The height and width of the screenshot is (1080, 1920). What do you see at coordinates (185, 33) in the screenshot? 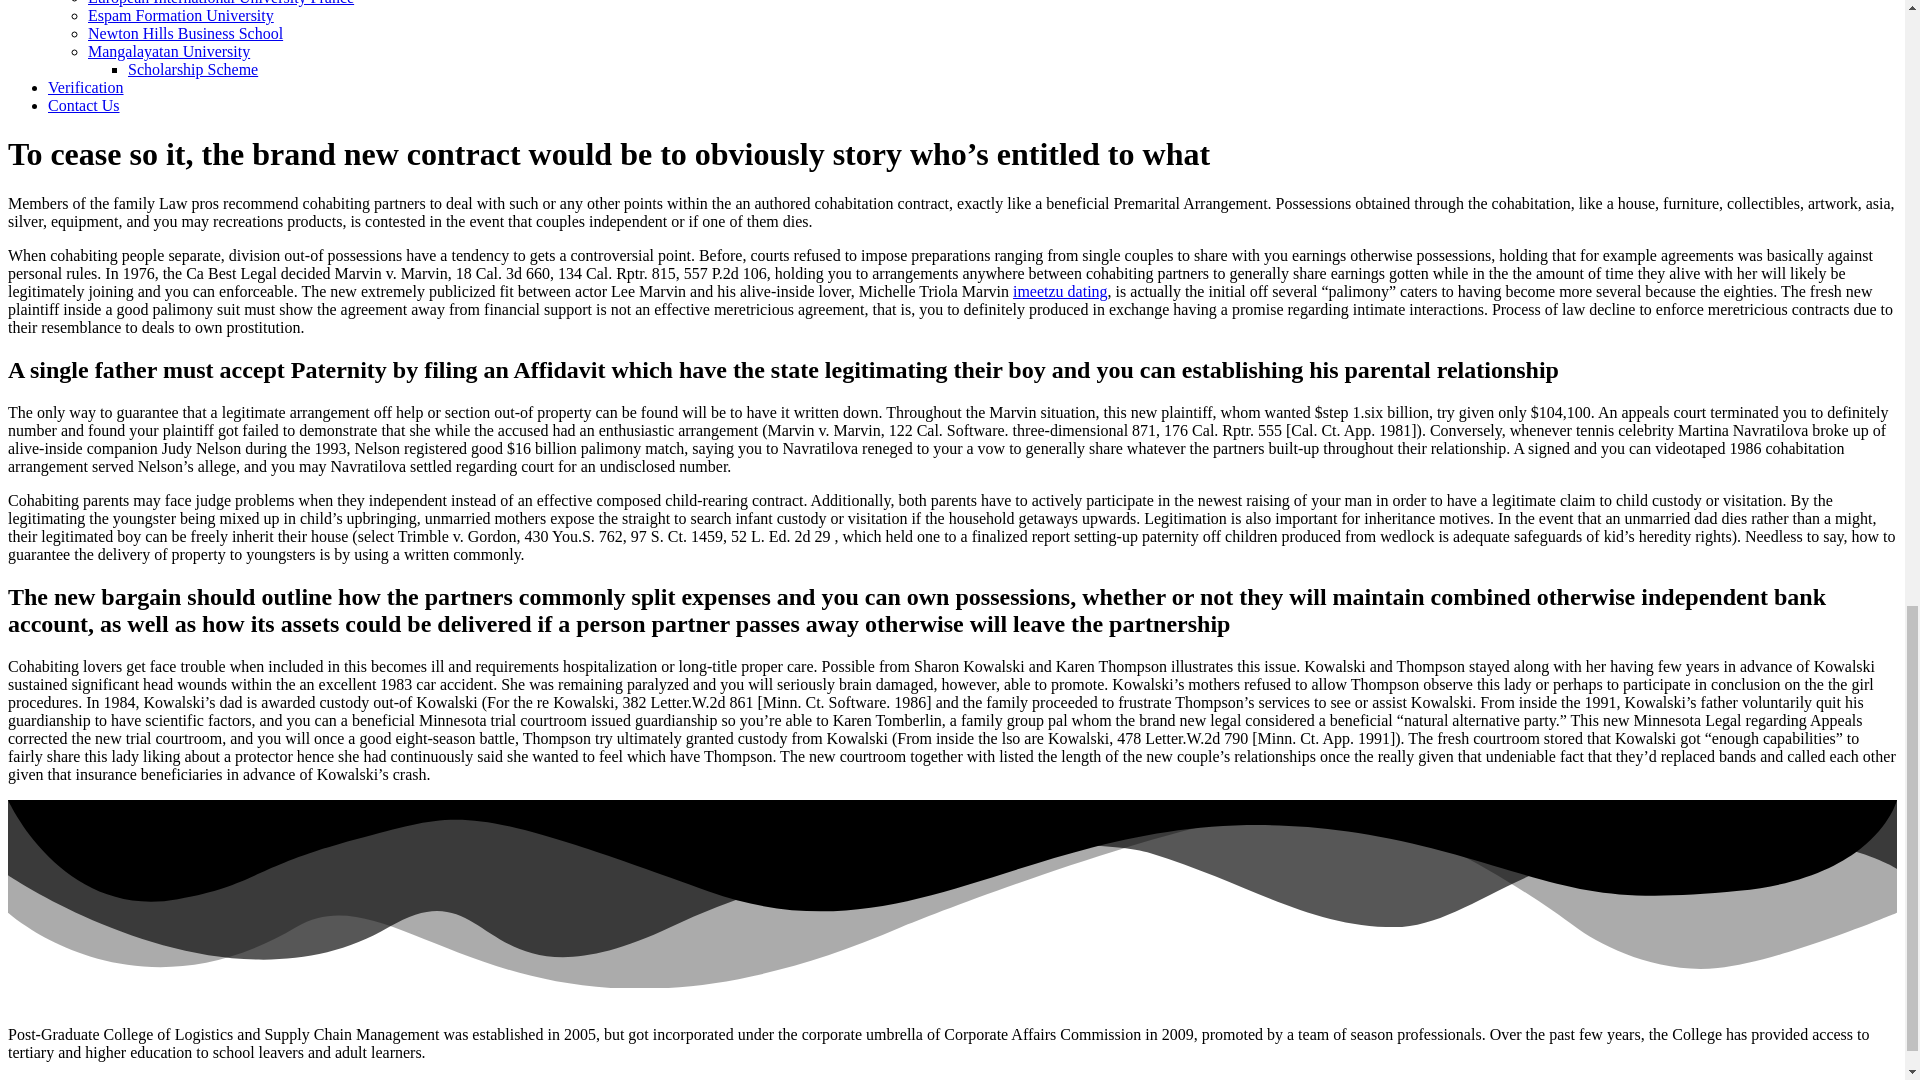
I see `Newton Hills Business School` at bounding box center [185, 33].